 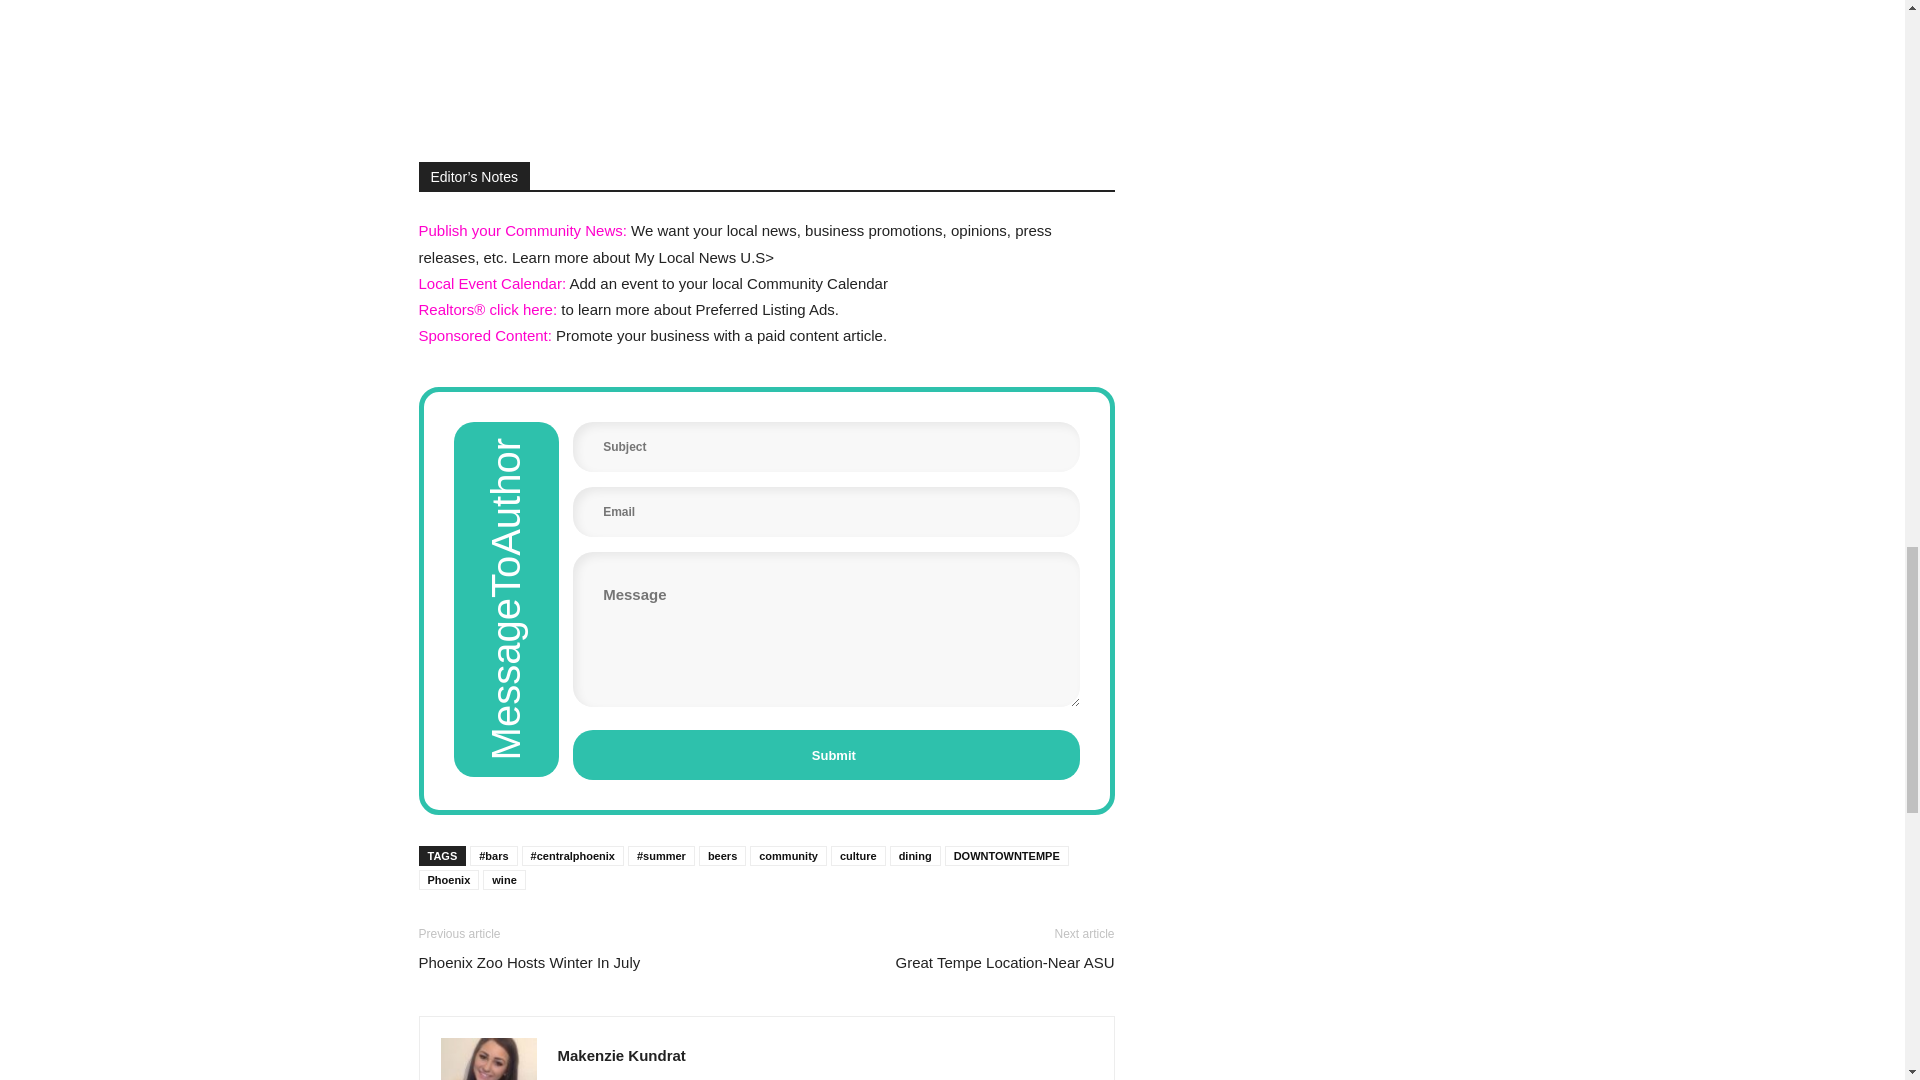 What do you see at coordinates (826, 754) in the screenshot?
I see `Submit` at bounding box center [826, 754].